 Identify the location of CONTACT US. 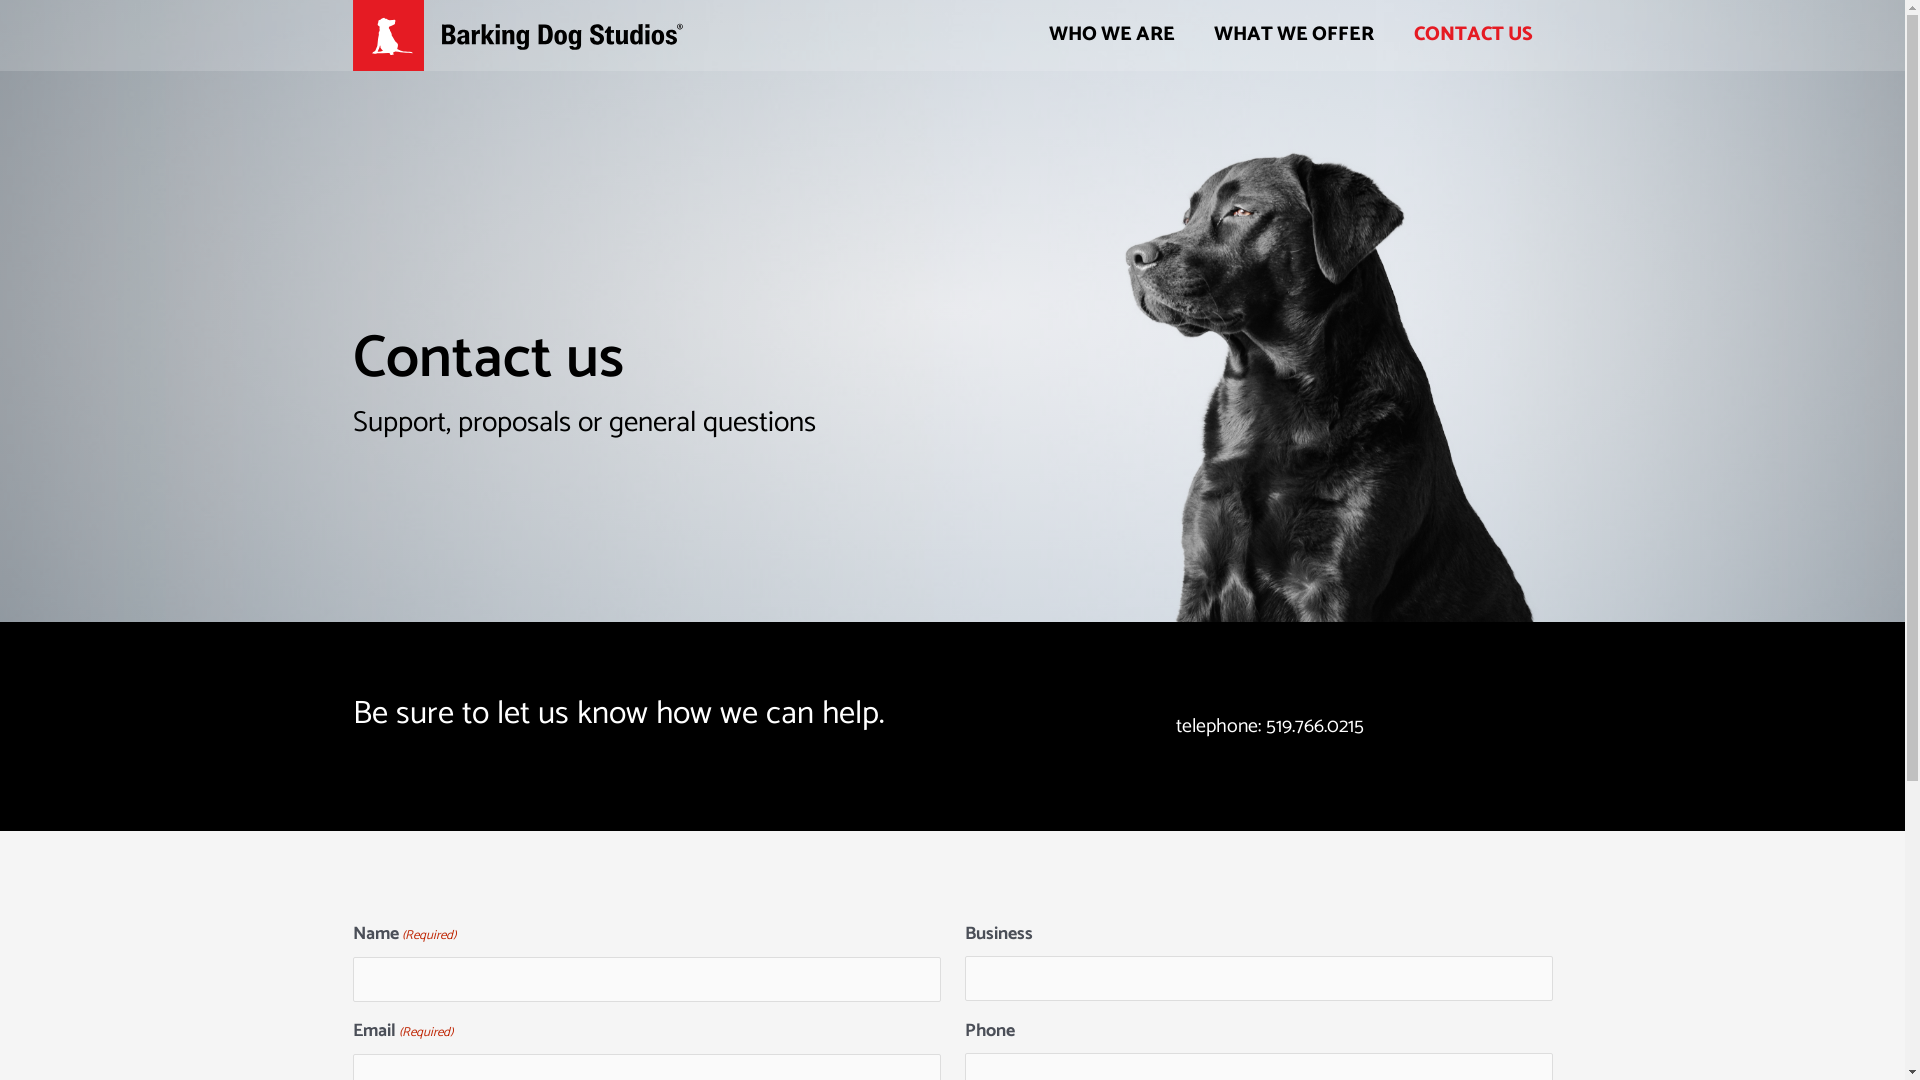
(1474, 35).